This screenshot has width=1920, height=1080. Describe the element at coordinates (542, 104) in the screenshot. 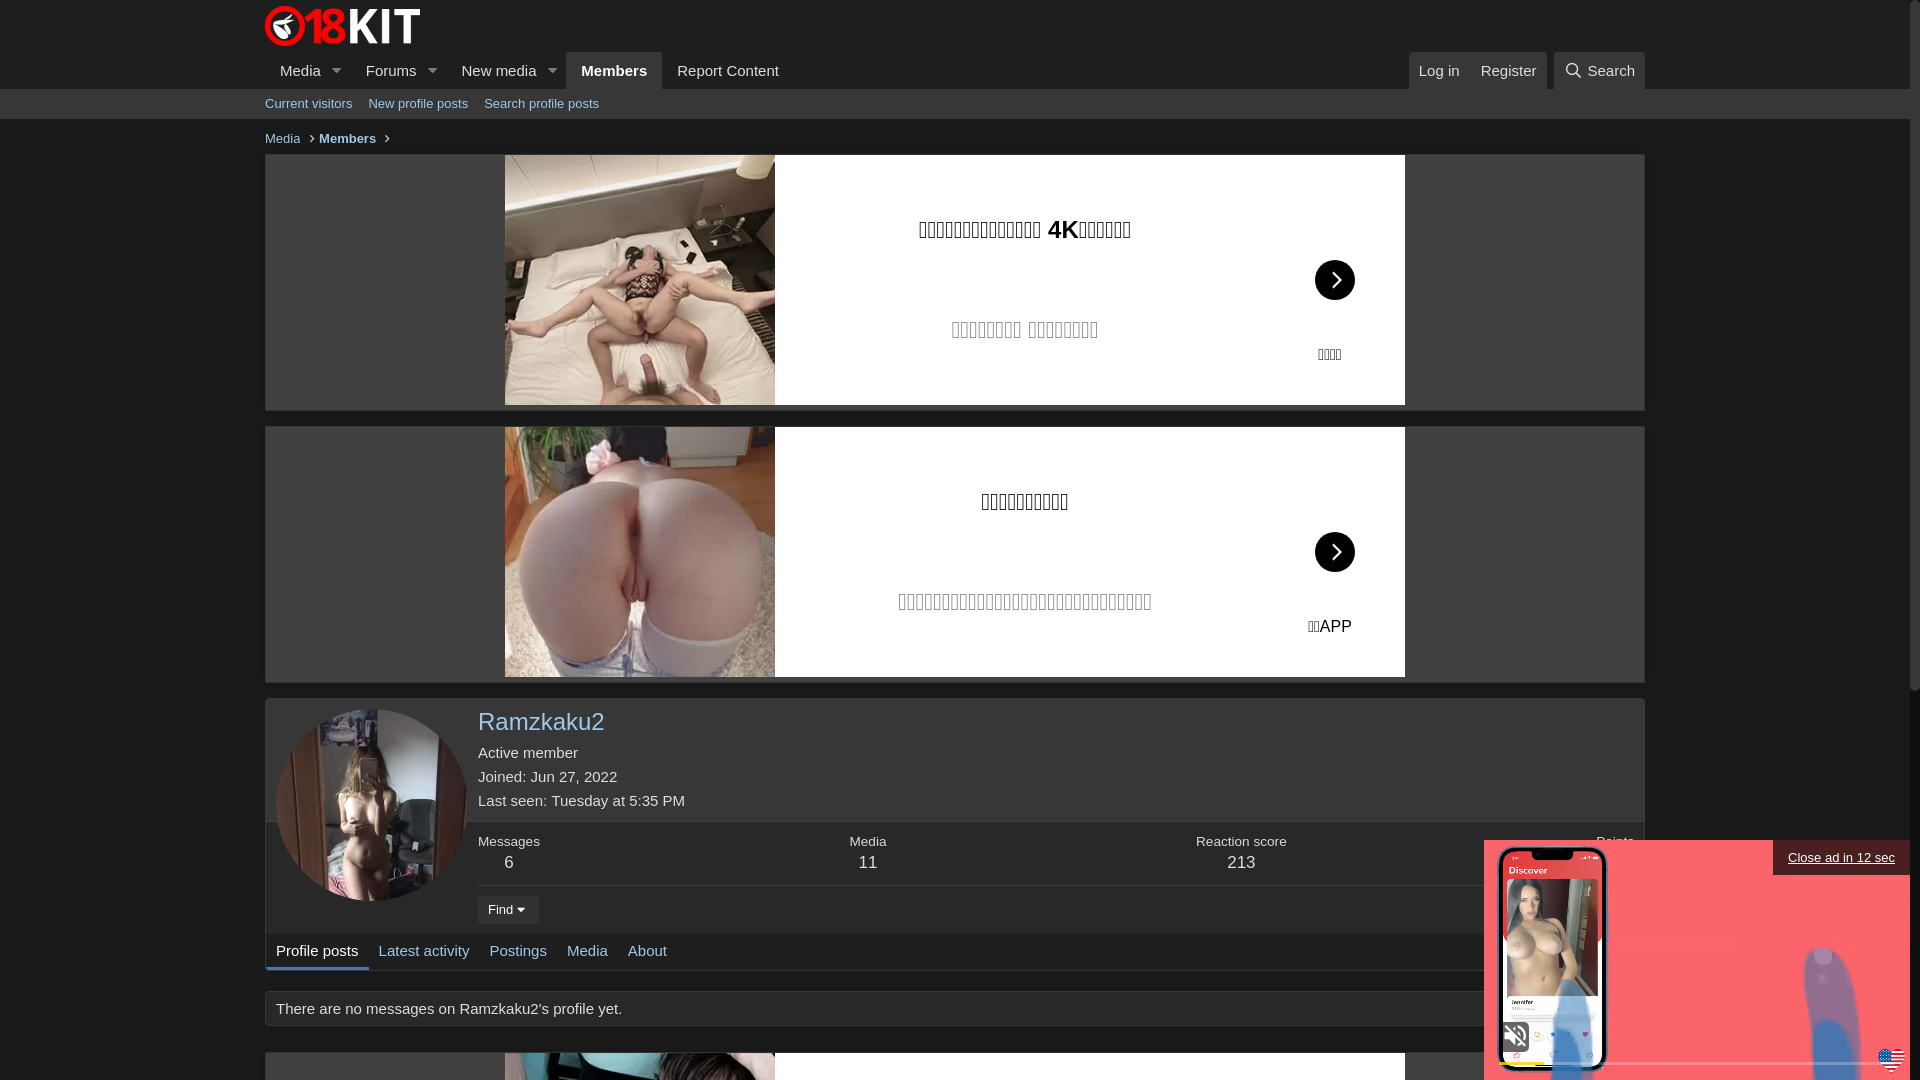

I see `Search profile posts` at that location.